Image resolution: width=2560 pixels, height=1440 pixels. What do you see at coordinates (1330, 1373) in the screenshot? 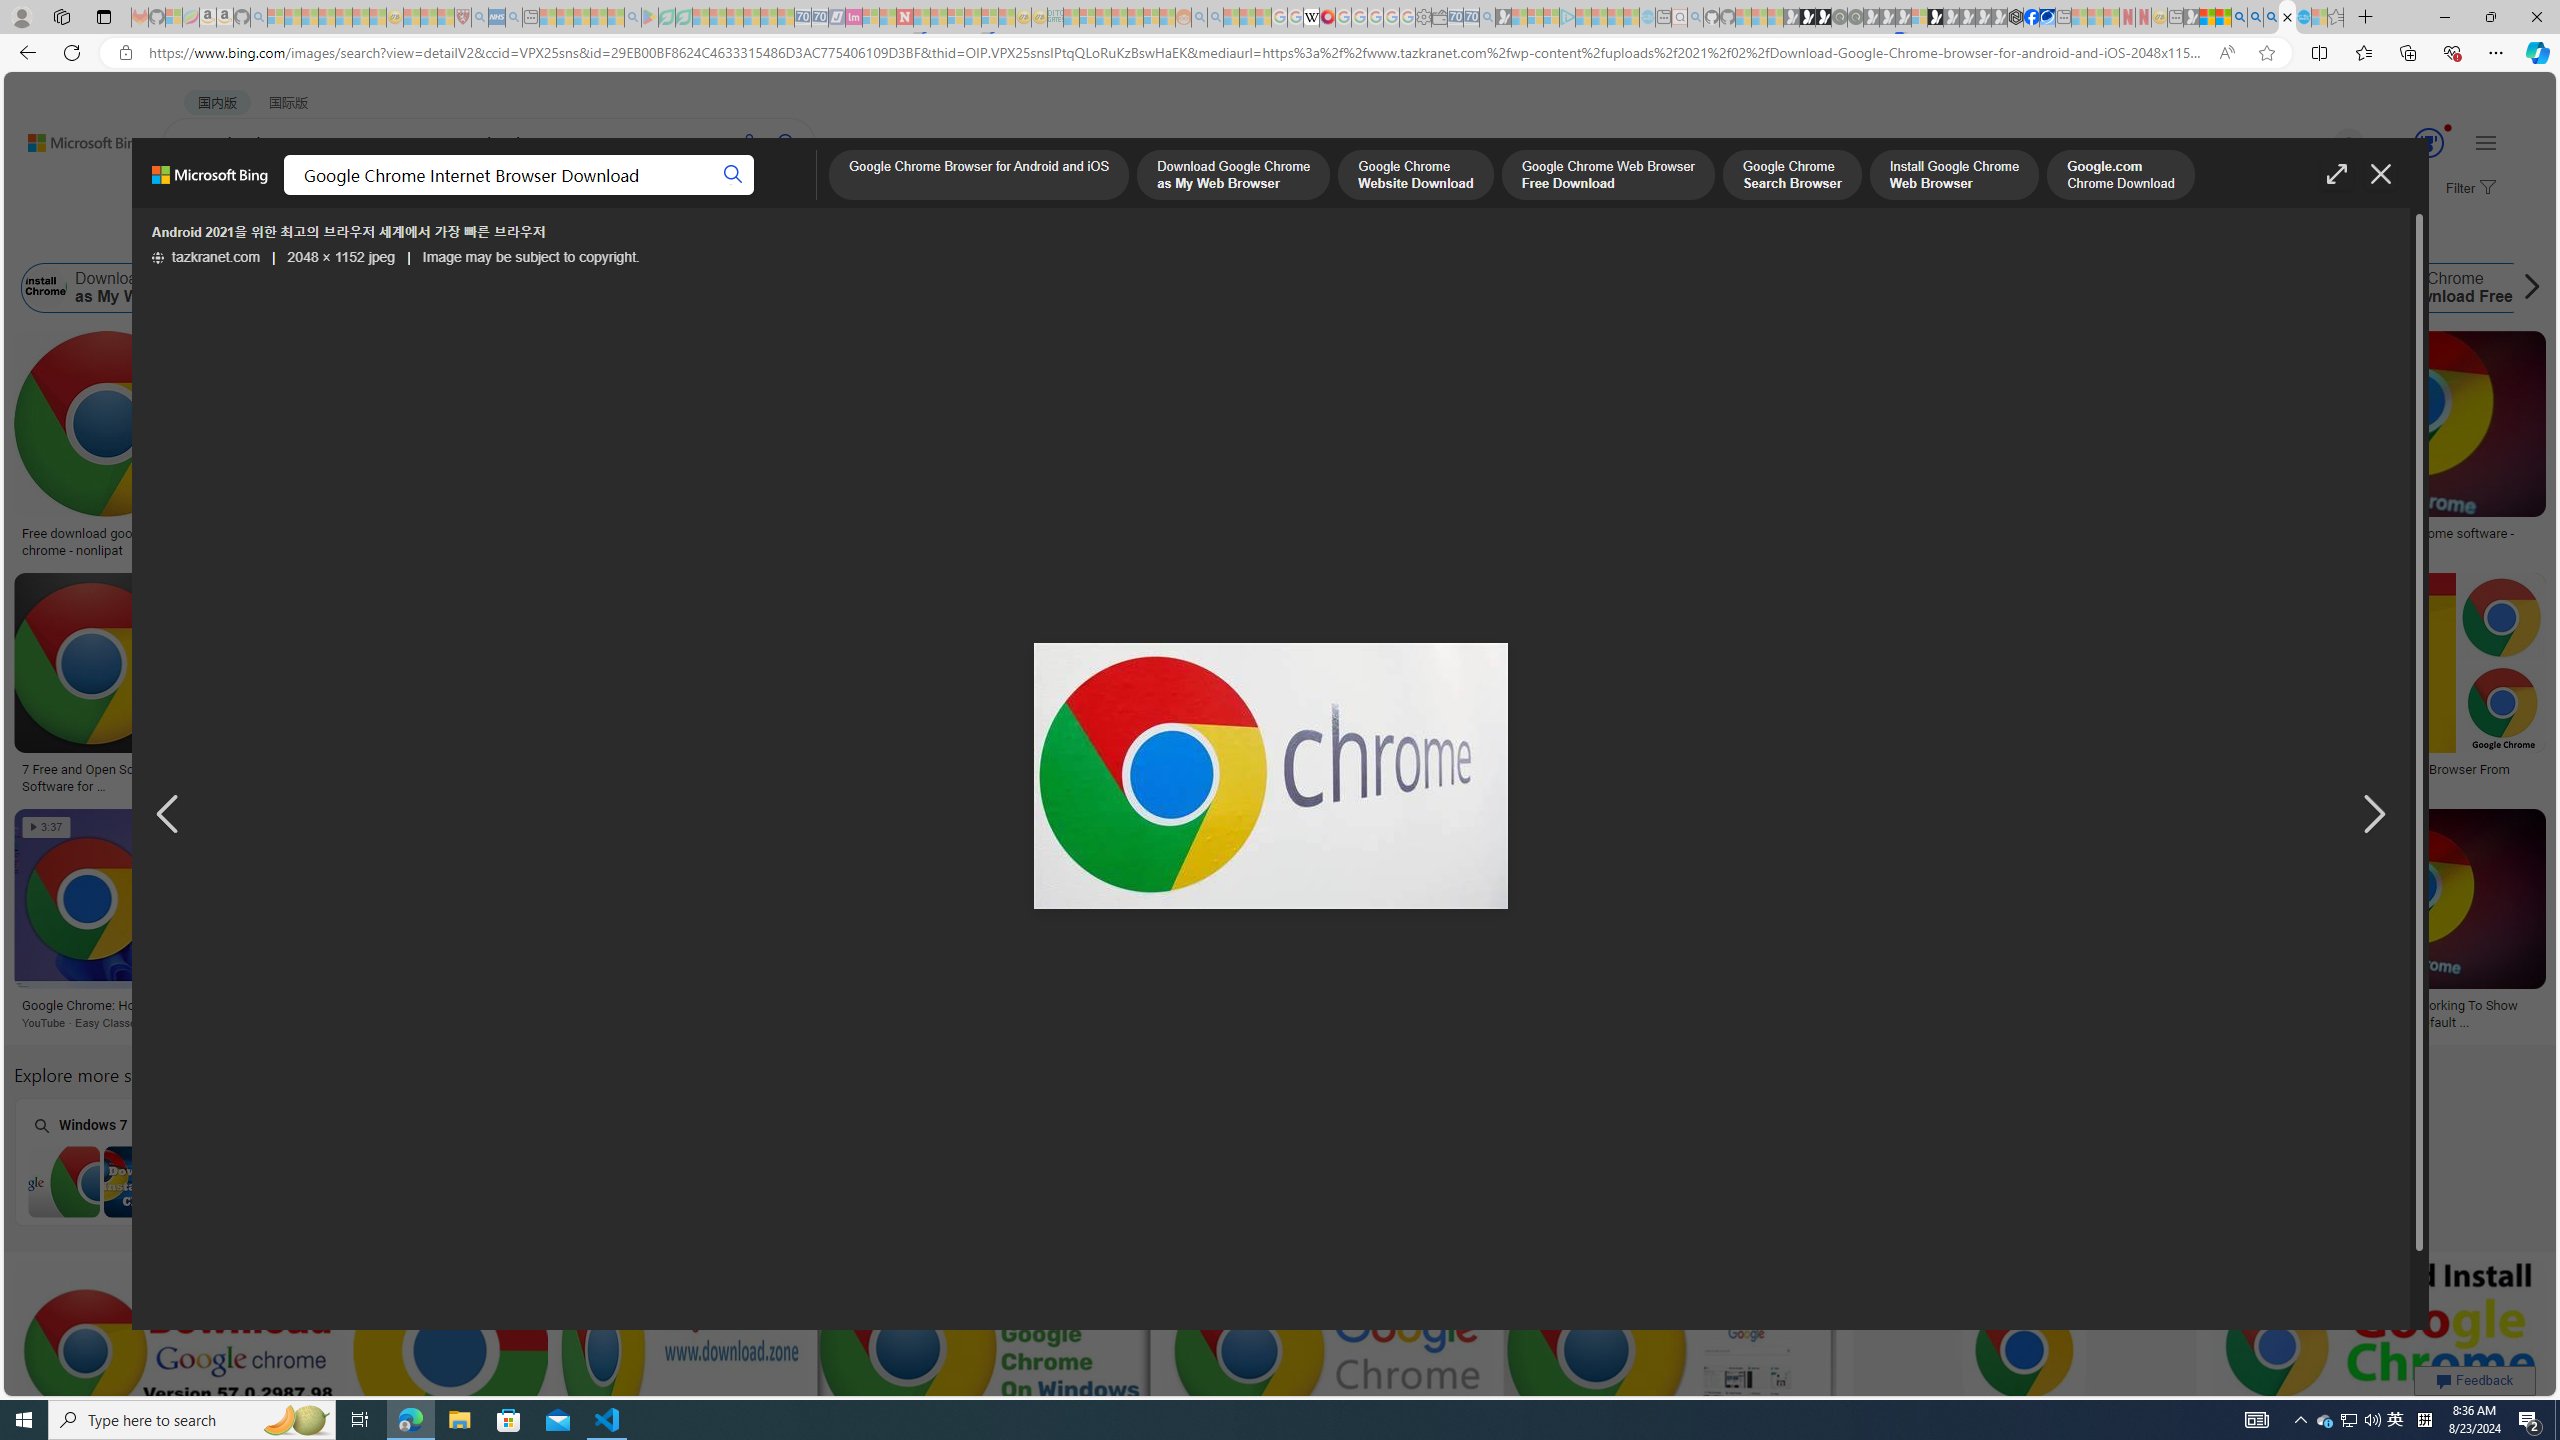
I see `Google chrome app download - softjasSave` at bounding box center [1330, 1373].